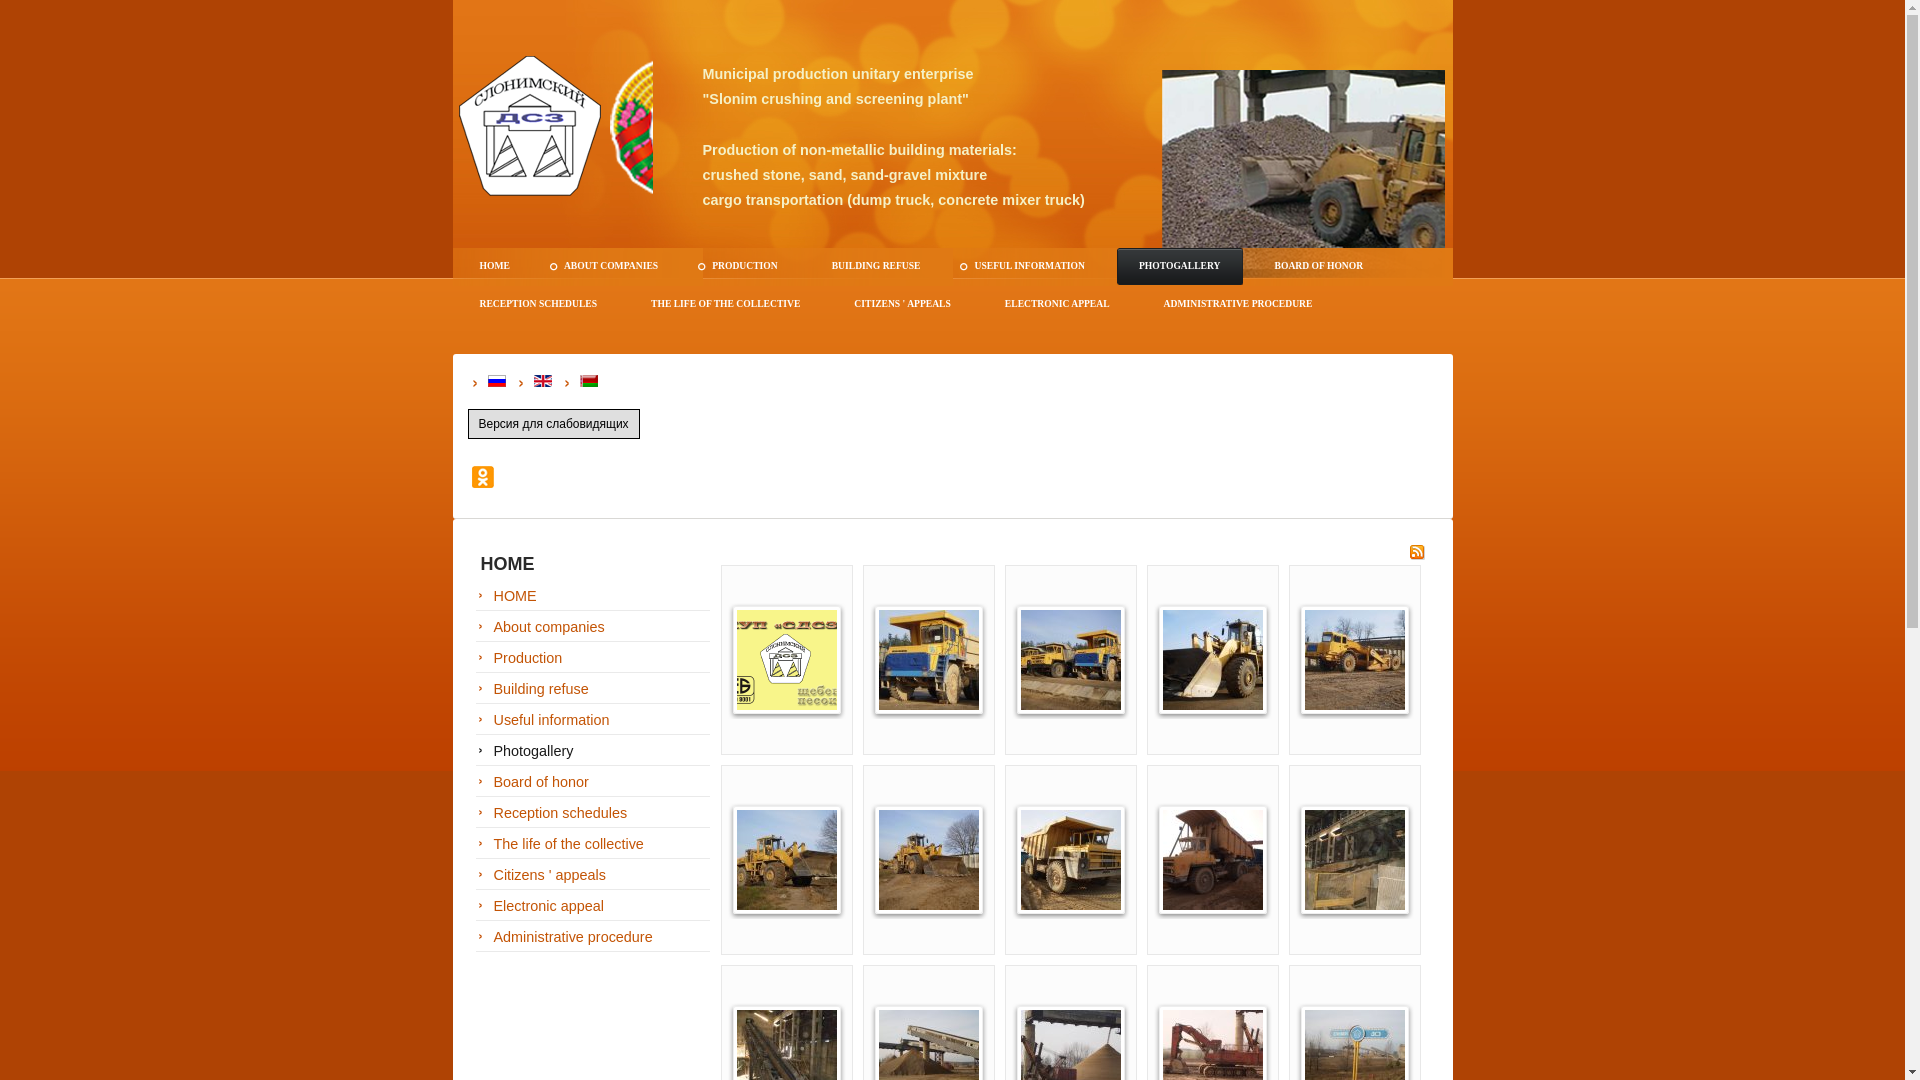 The width and height of the screenshot is (1920, 1080). I want to click on PHOTOGALLERY, so click(1180, 267).